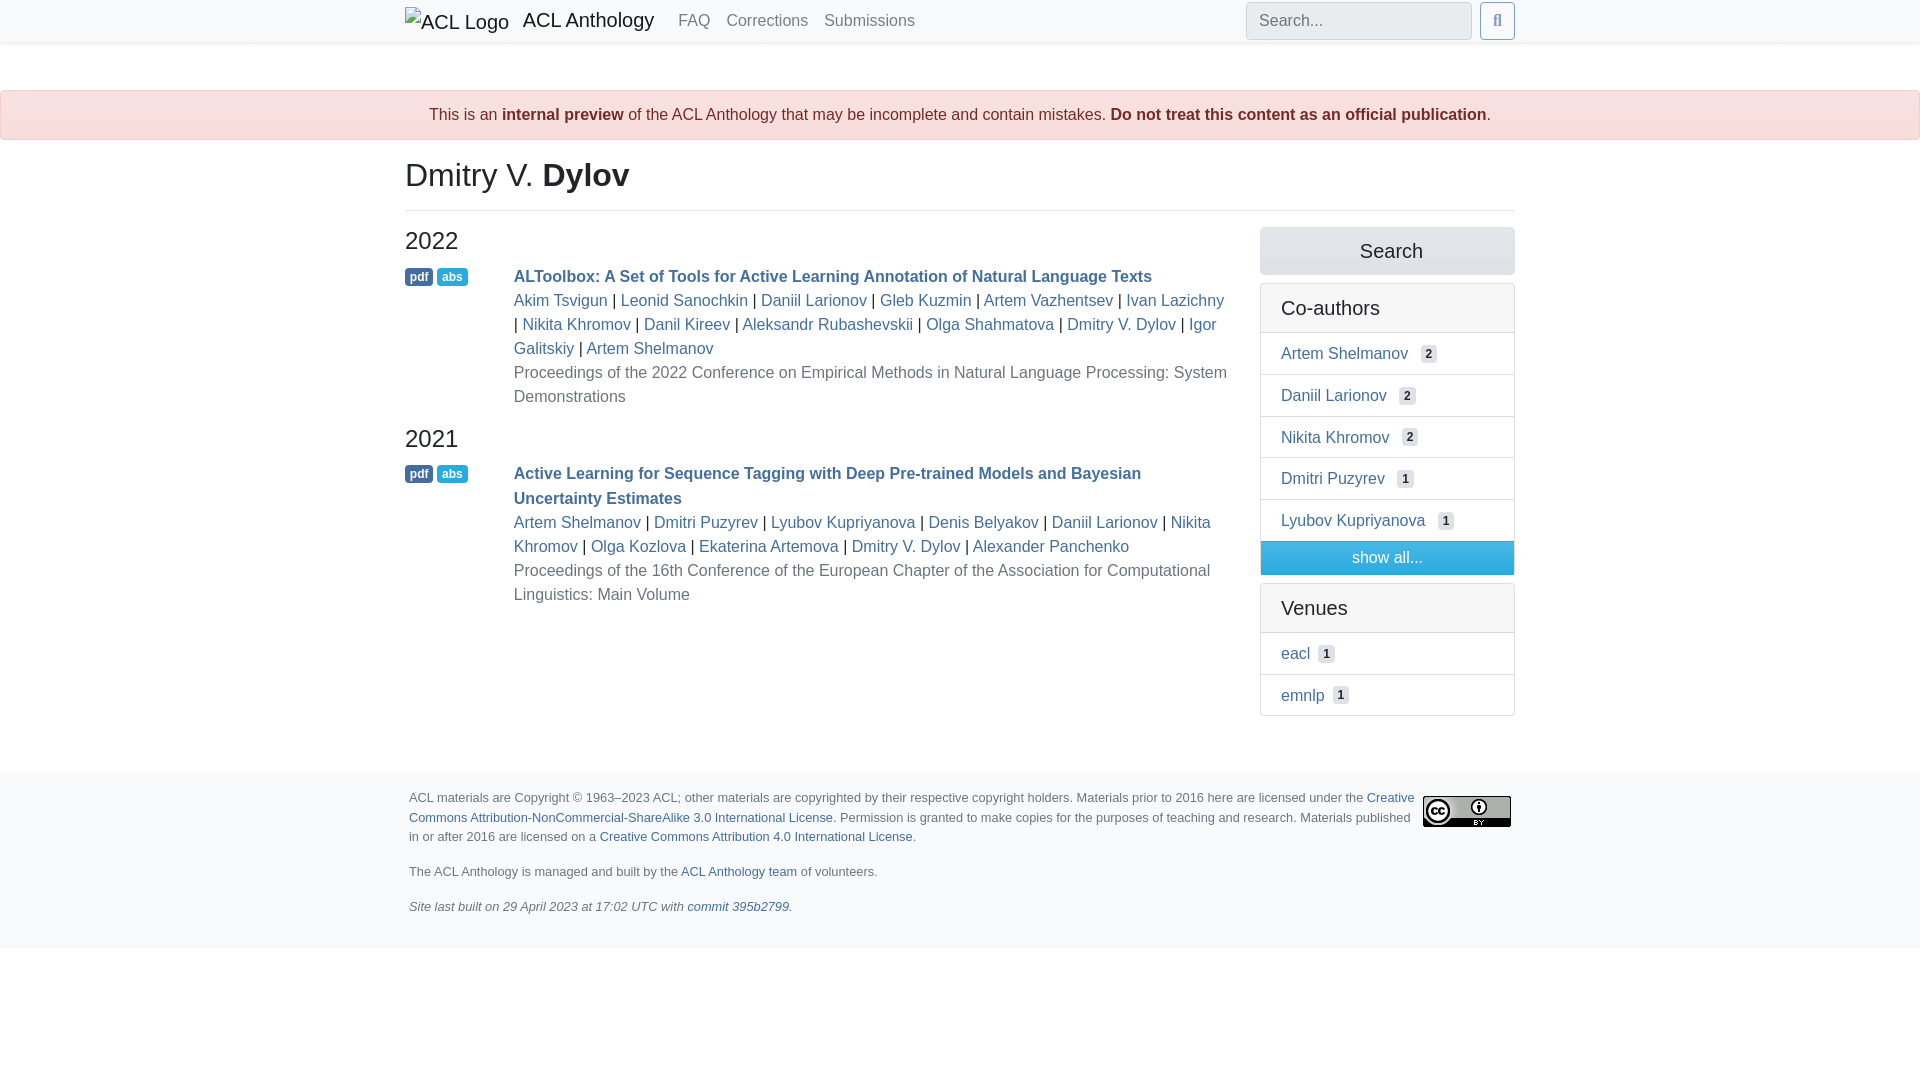 The height and width of the screenshot is (1080, 1920). What do you see at coordinates (1333, 394) in the screenshot?
I see `Daniil Larionov` at bounding box center [1333, 394].